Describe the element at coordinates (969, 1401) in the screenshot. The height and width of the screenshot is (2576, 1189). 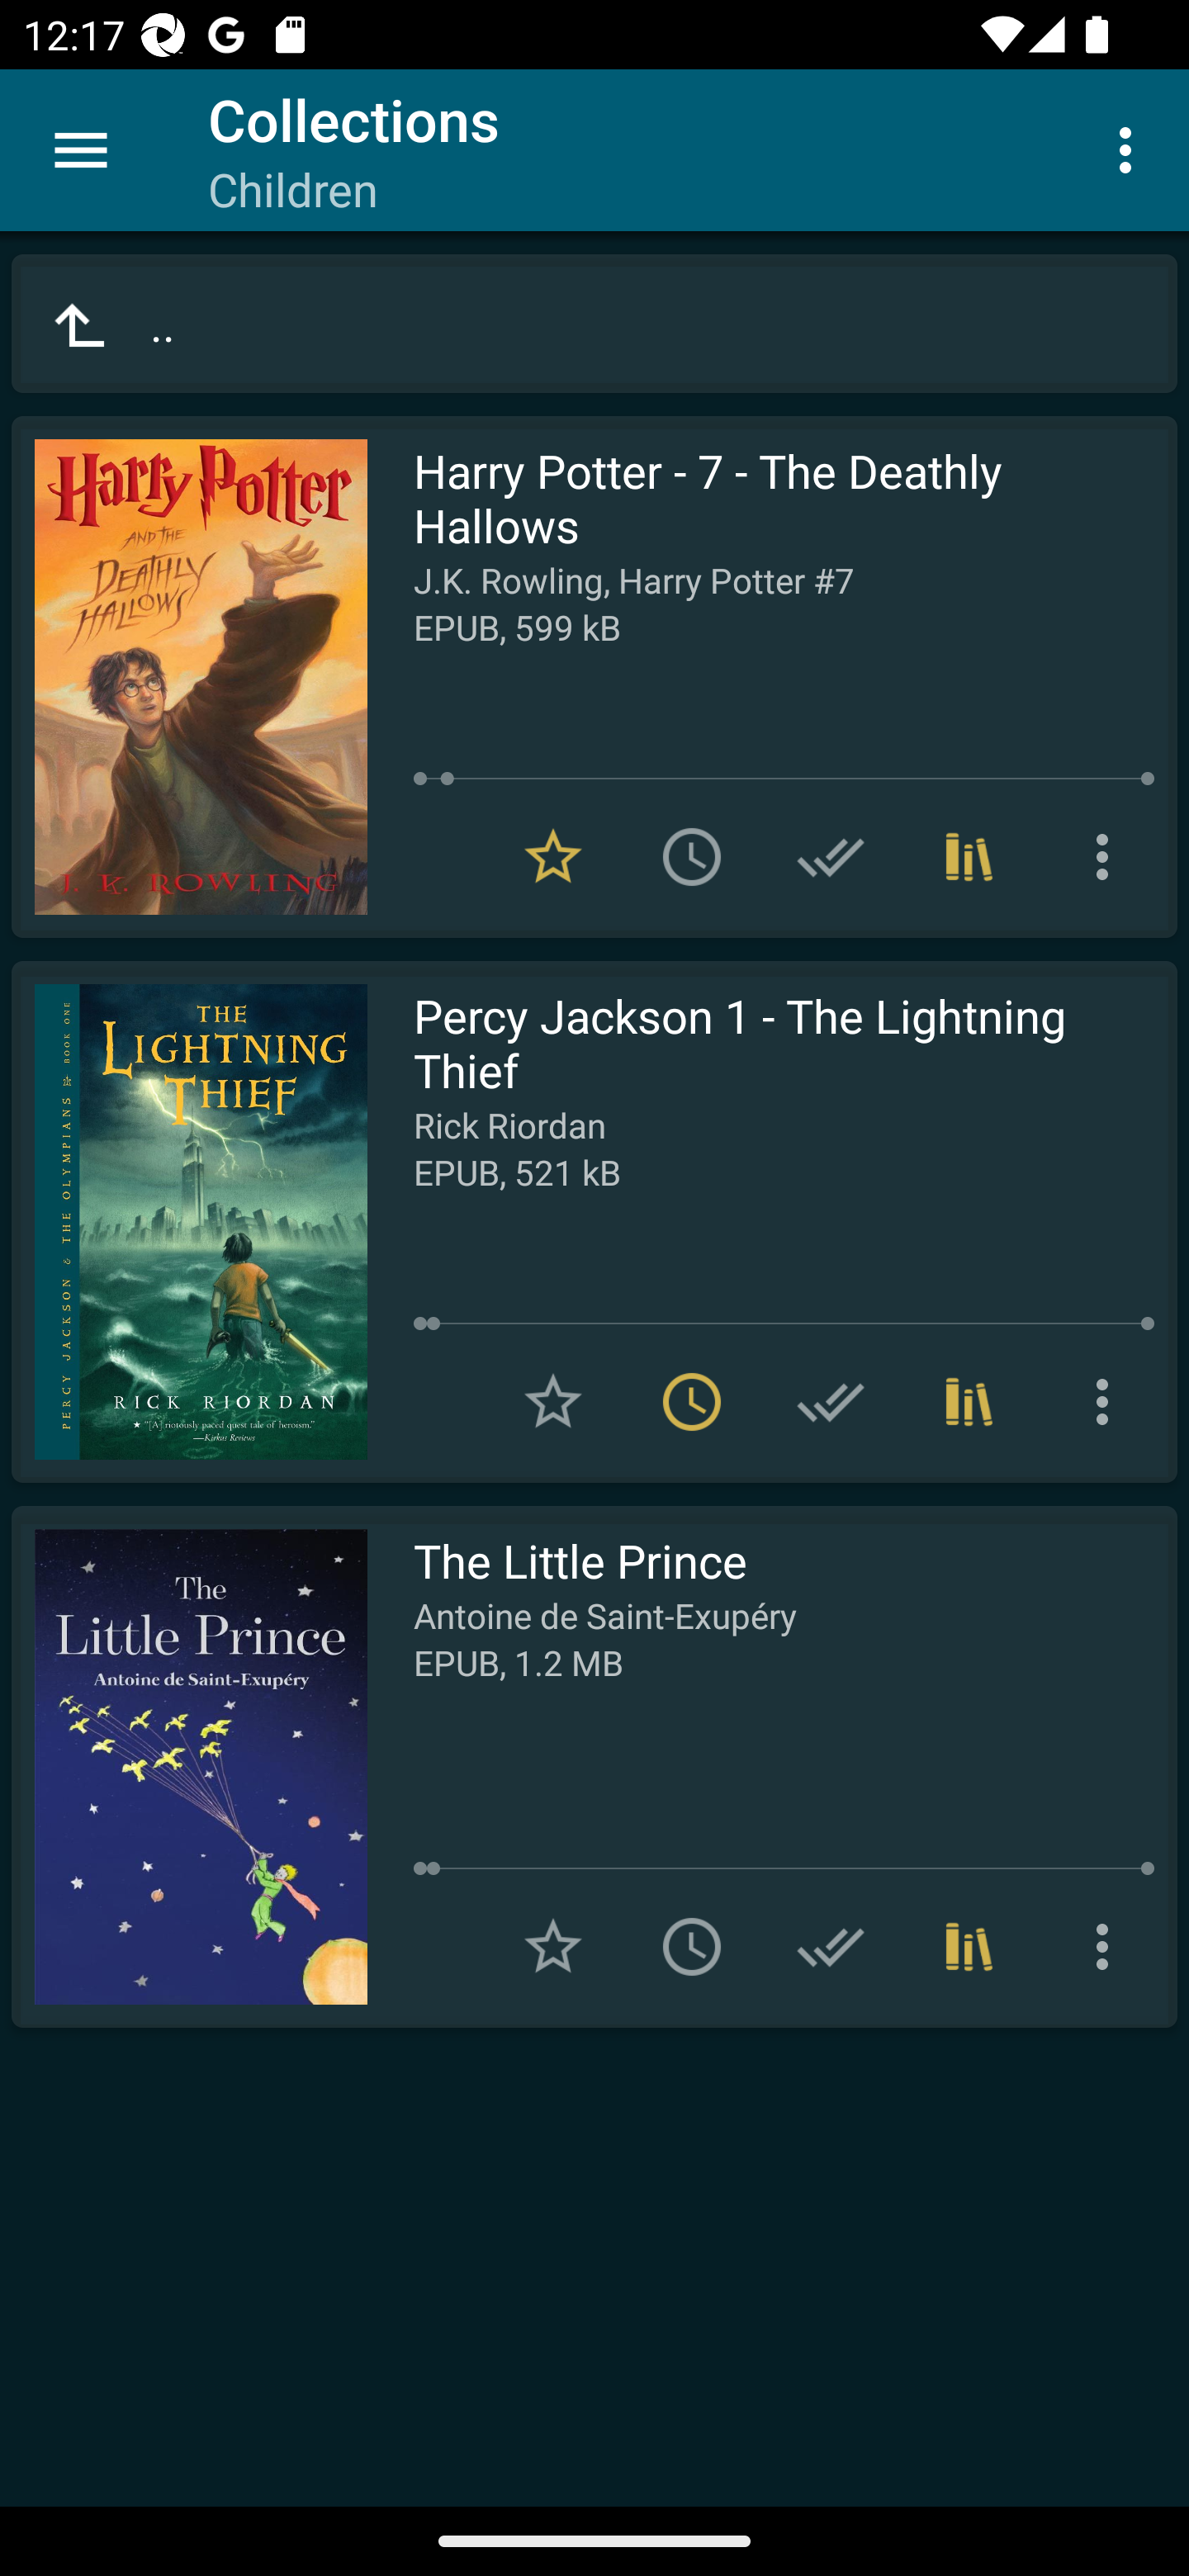
I see `Collections (1)` at that location.